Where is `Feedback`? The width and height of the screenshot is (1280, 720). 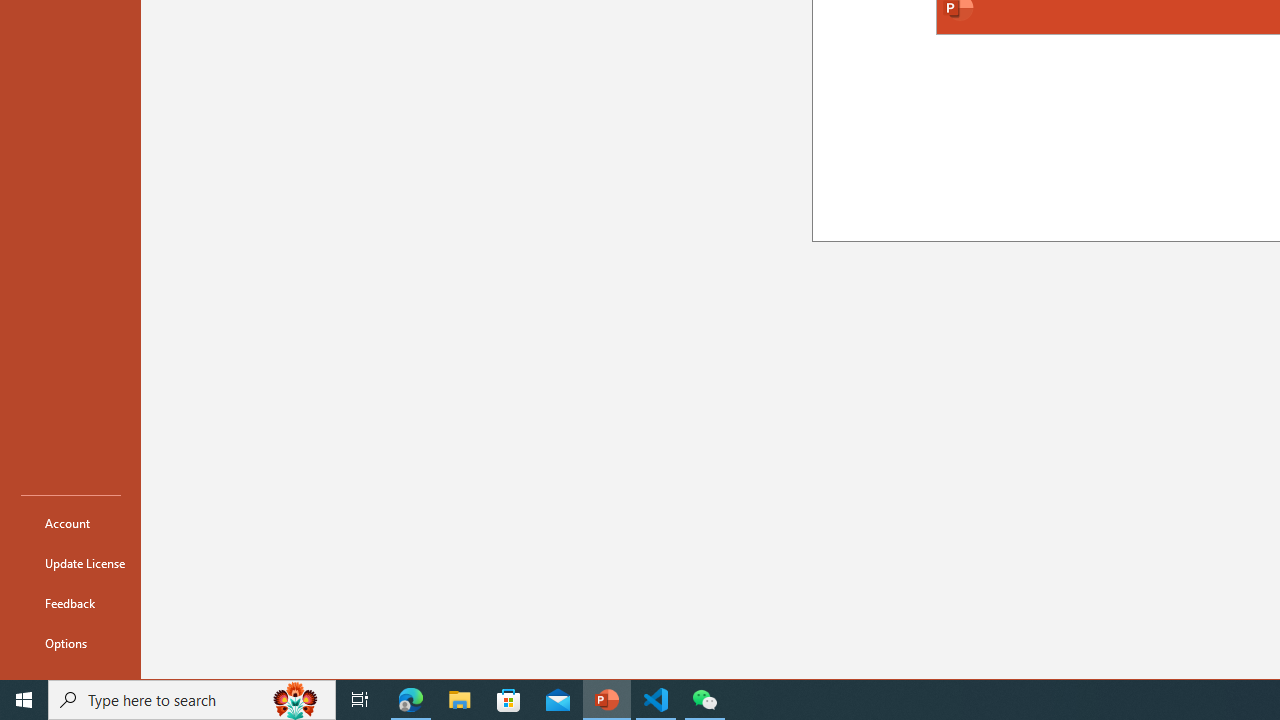 Feedback is located at coordinates (70, 602).